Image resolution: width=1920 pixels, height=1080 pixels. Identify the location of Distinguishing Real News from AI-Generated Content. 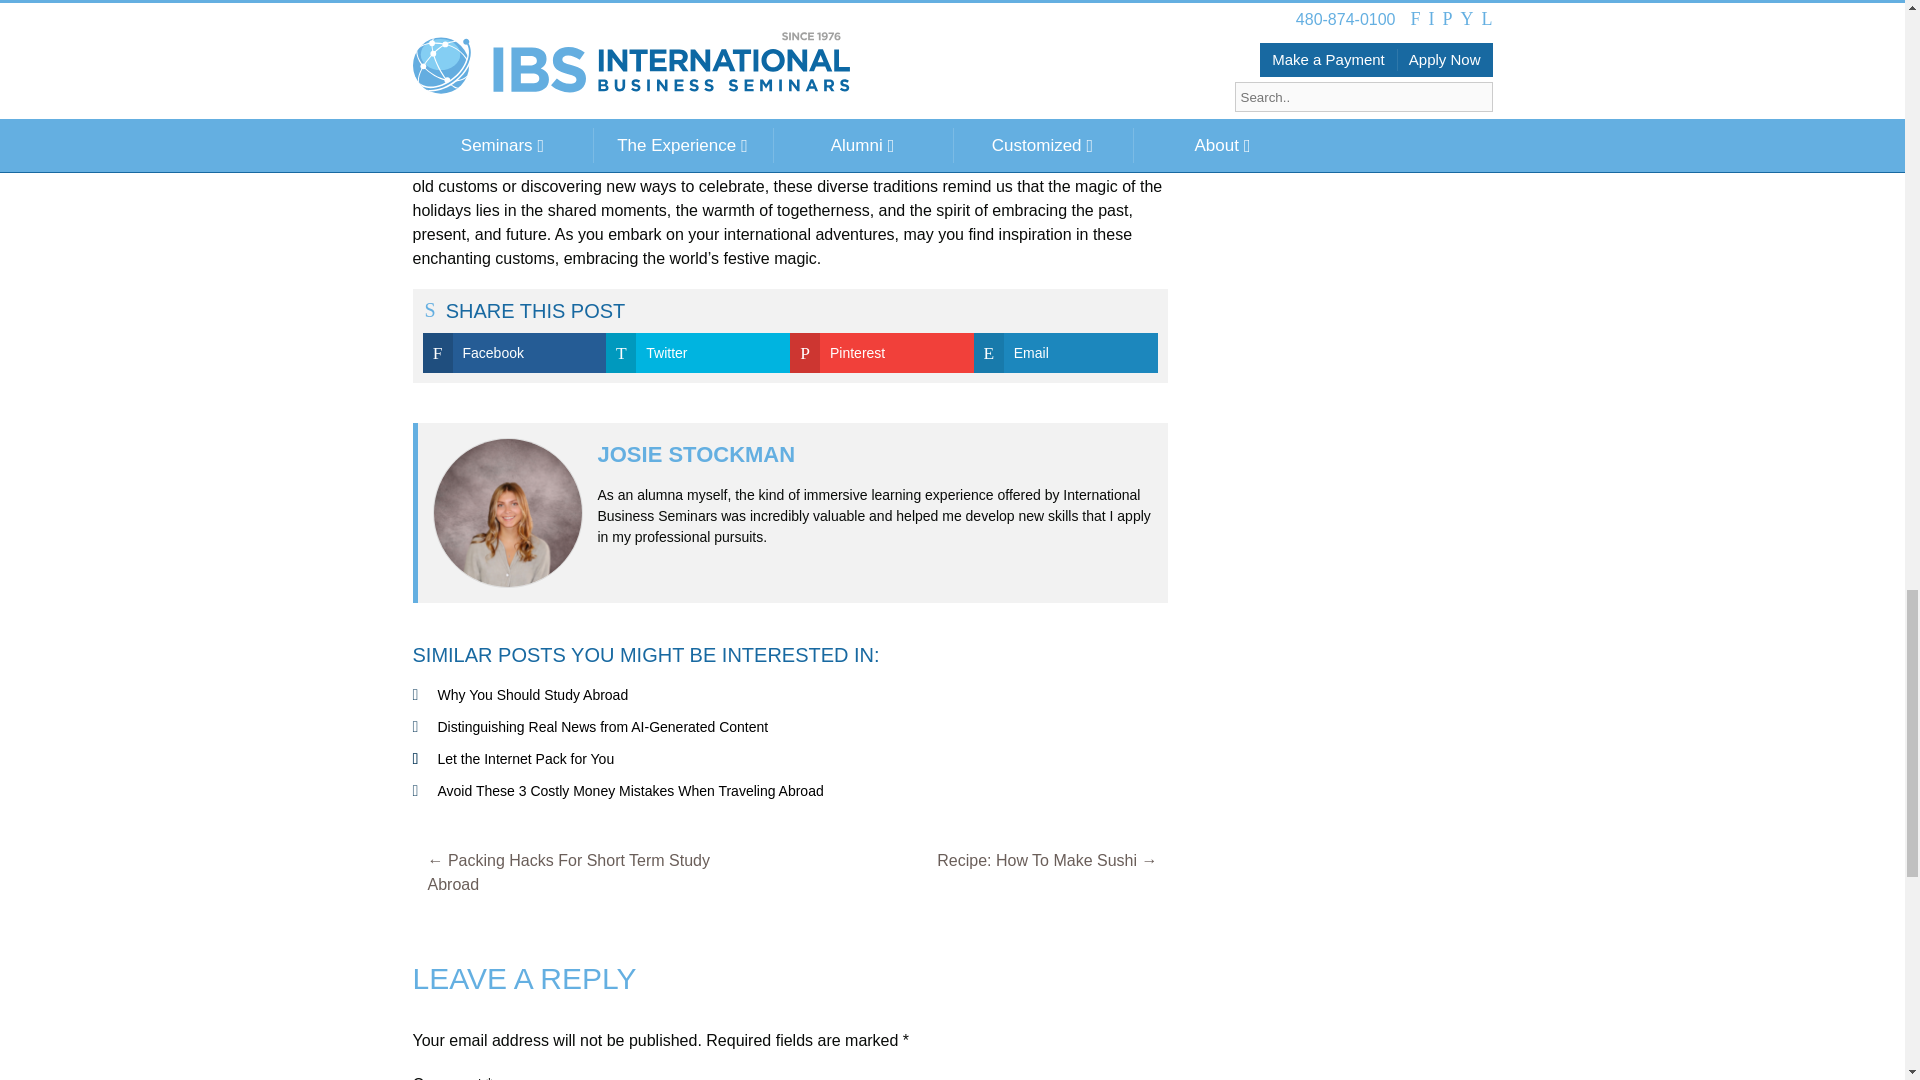
(603, 727).